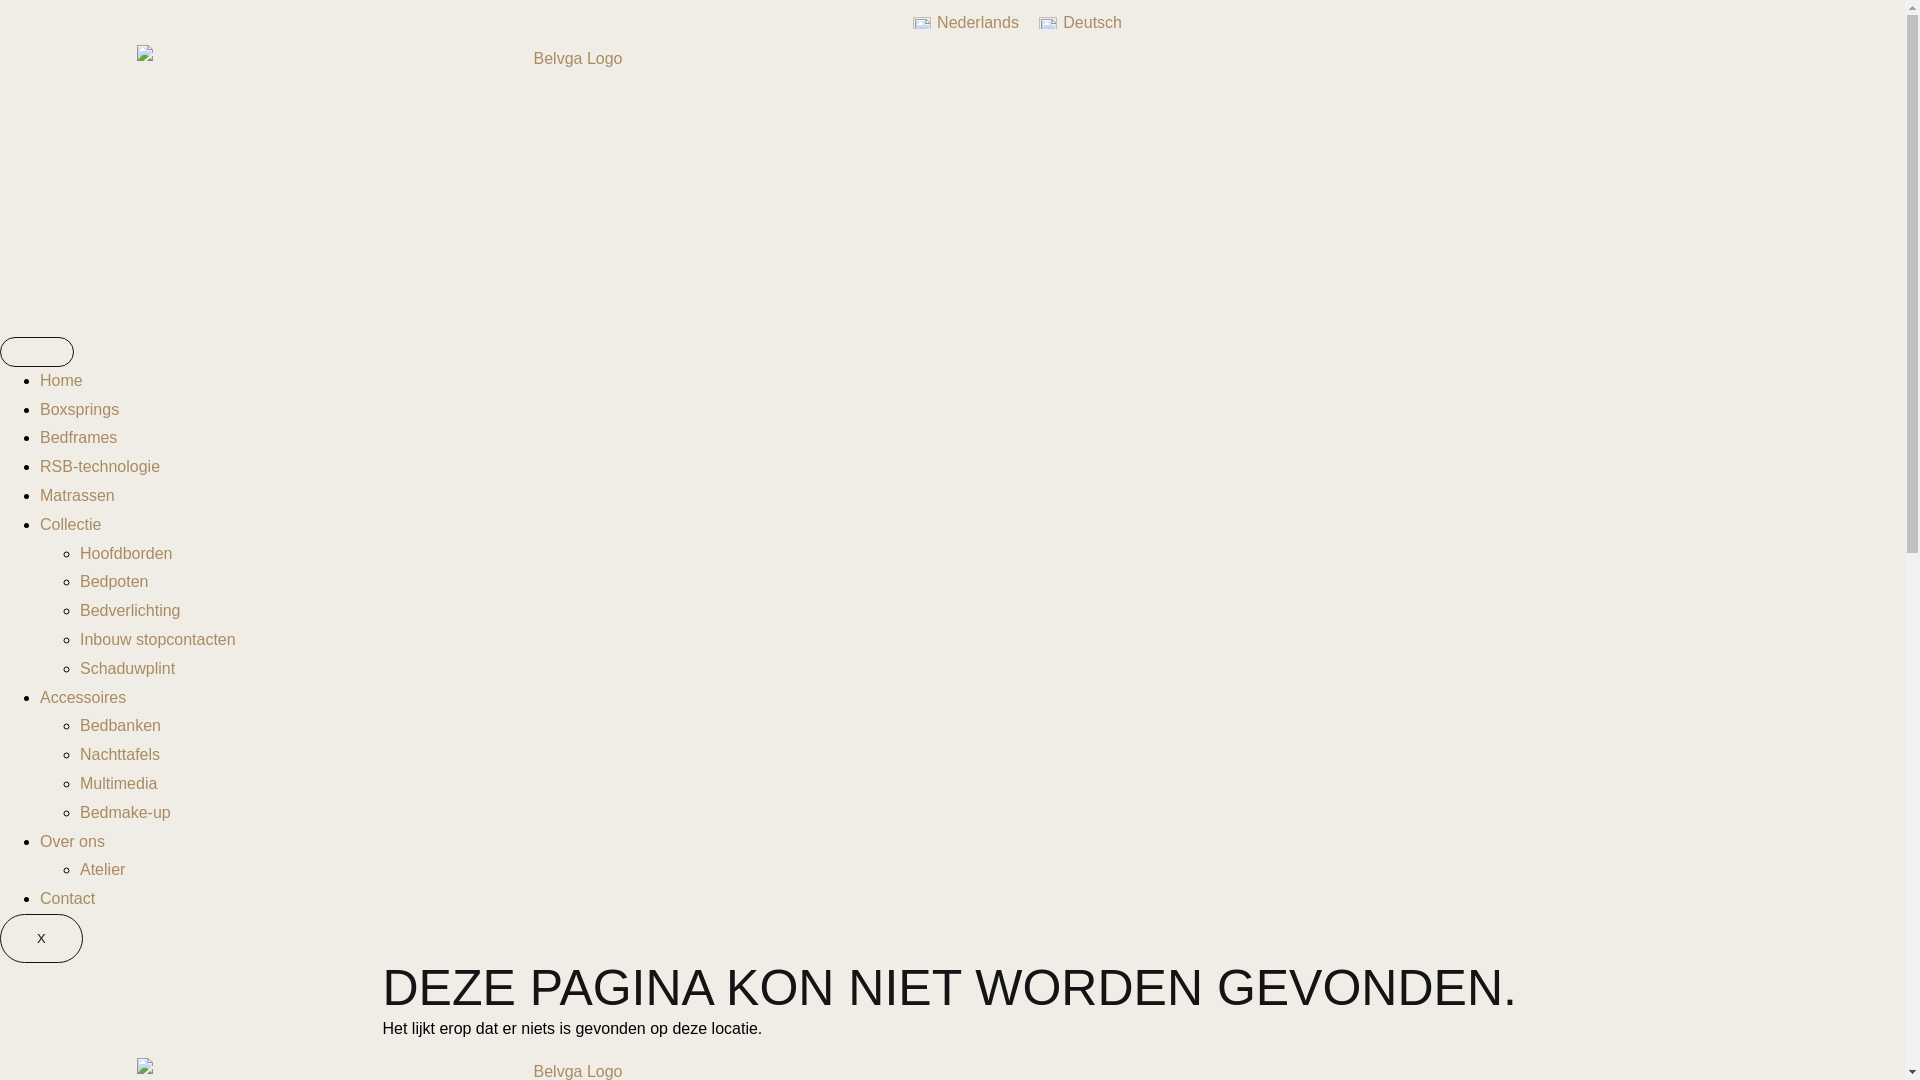 This screenshot has width=1920, height=1080. What do you see at coordinates (78, 496) in the screenshot?
I see `Matrassen` at bounding box center [78, 496].